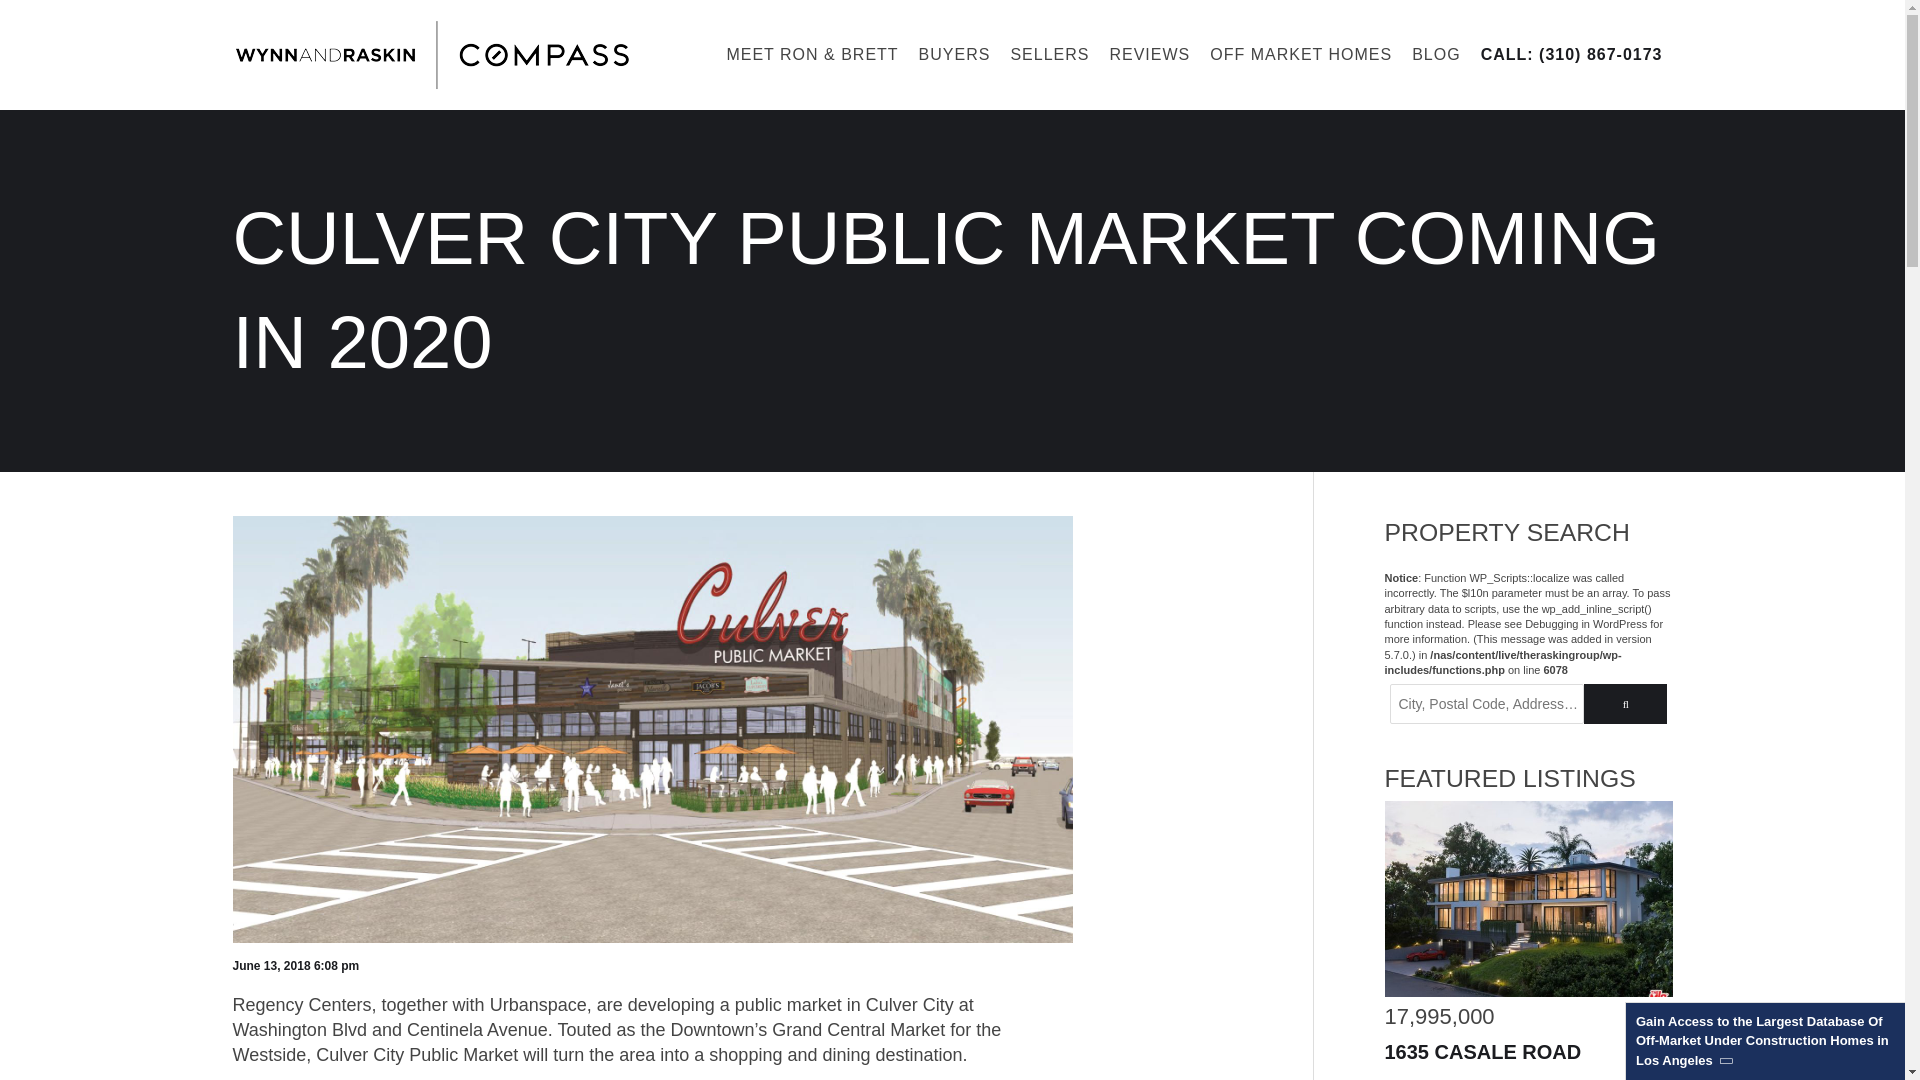 The image size is (1920, 1080). What do you see at coordinates (652, 948) in the screenshot?
I see `Culver City Public Market Coming in 2020` at bounding box center [652, 948].